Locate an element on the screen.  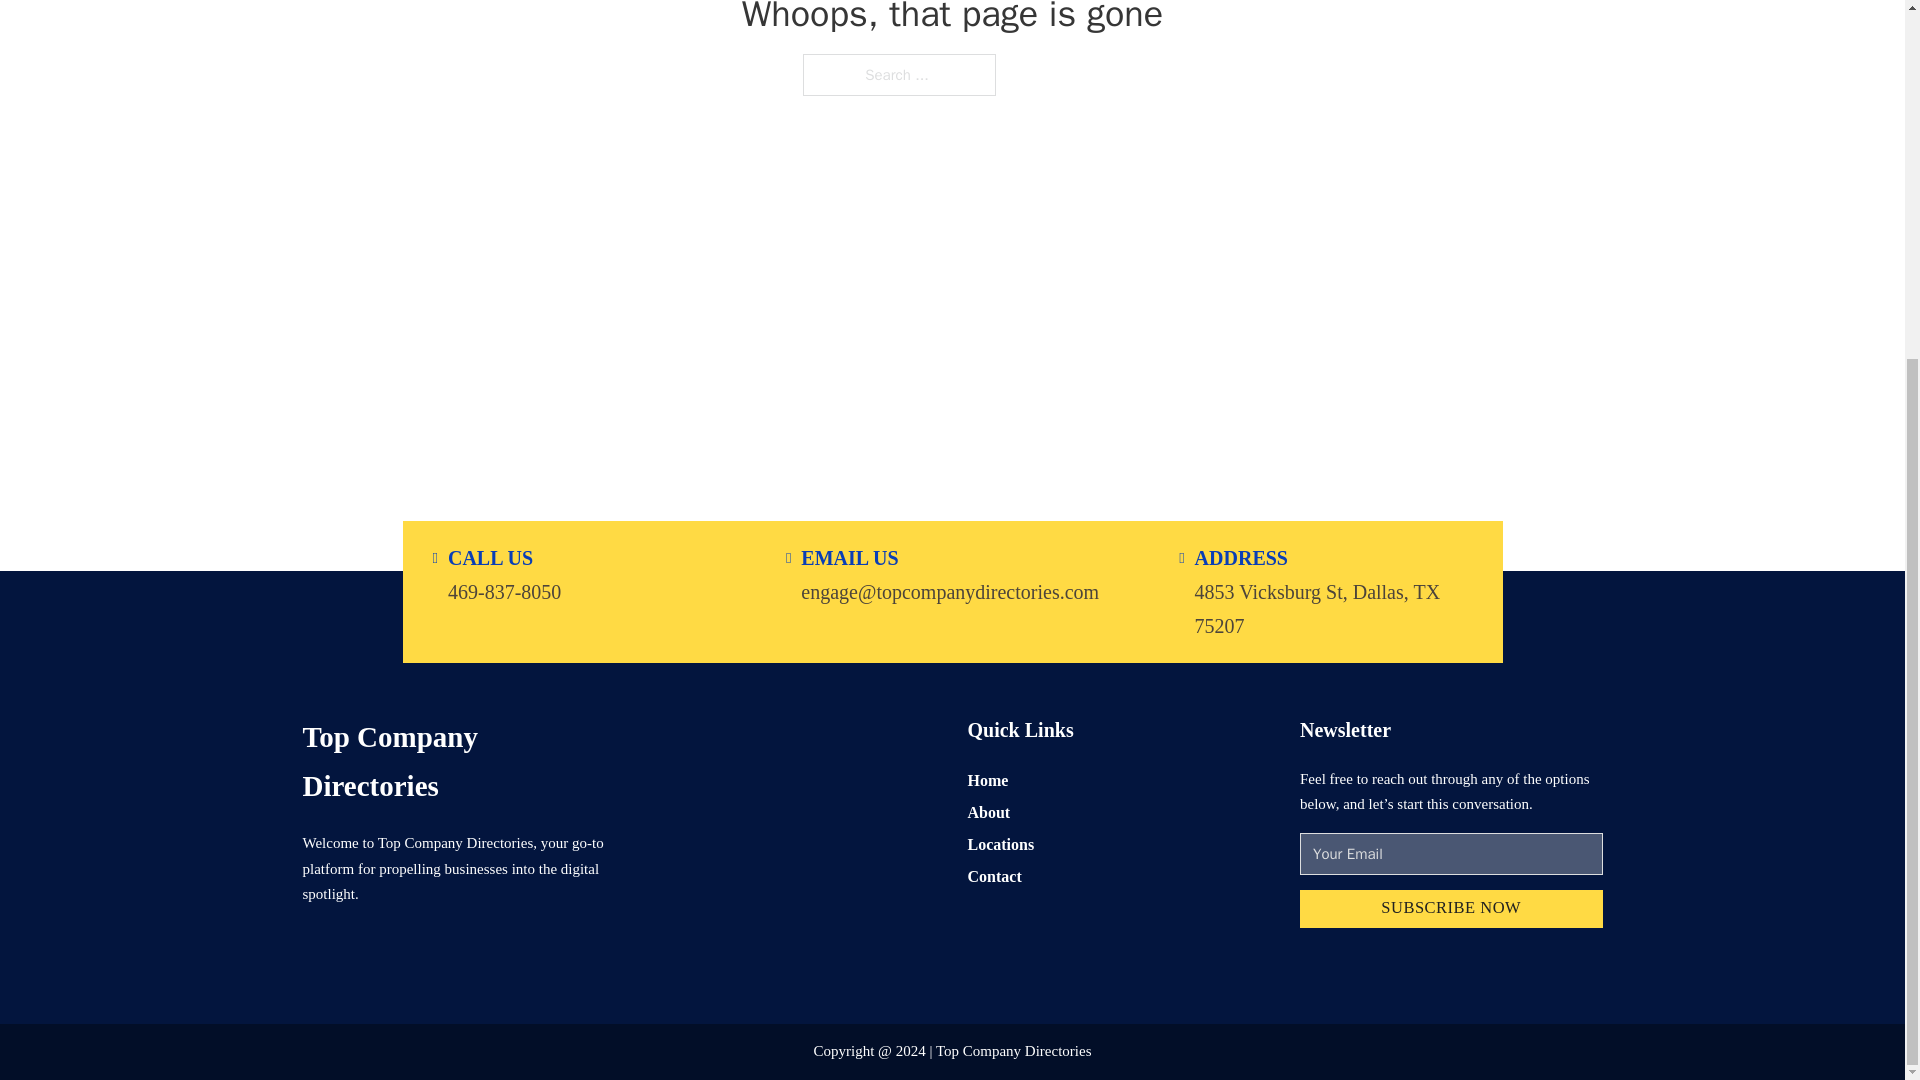
Top Company Directories is located at coordinates (452, 761).